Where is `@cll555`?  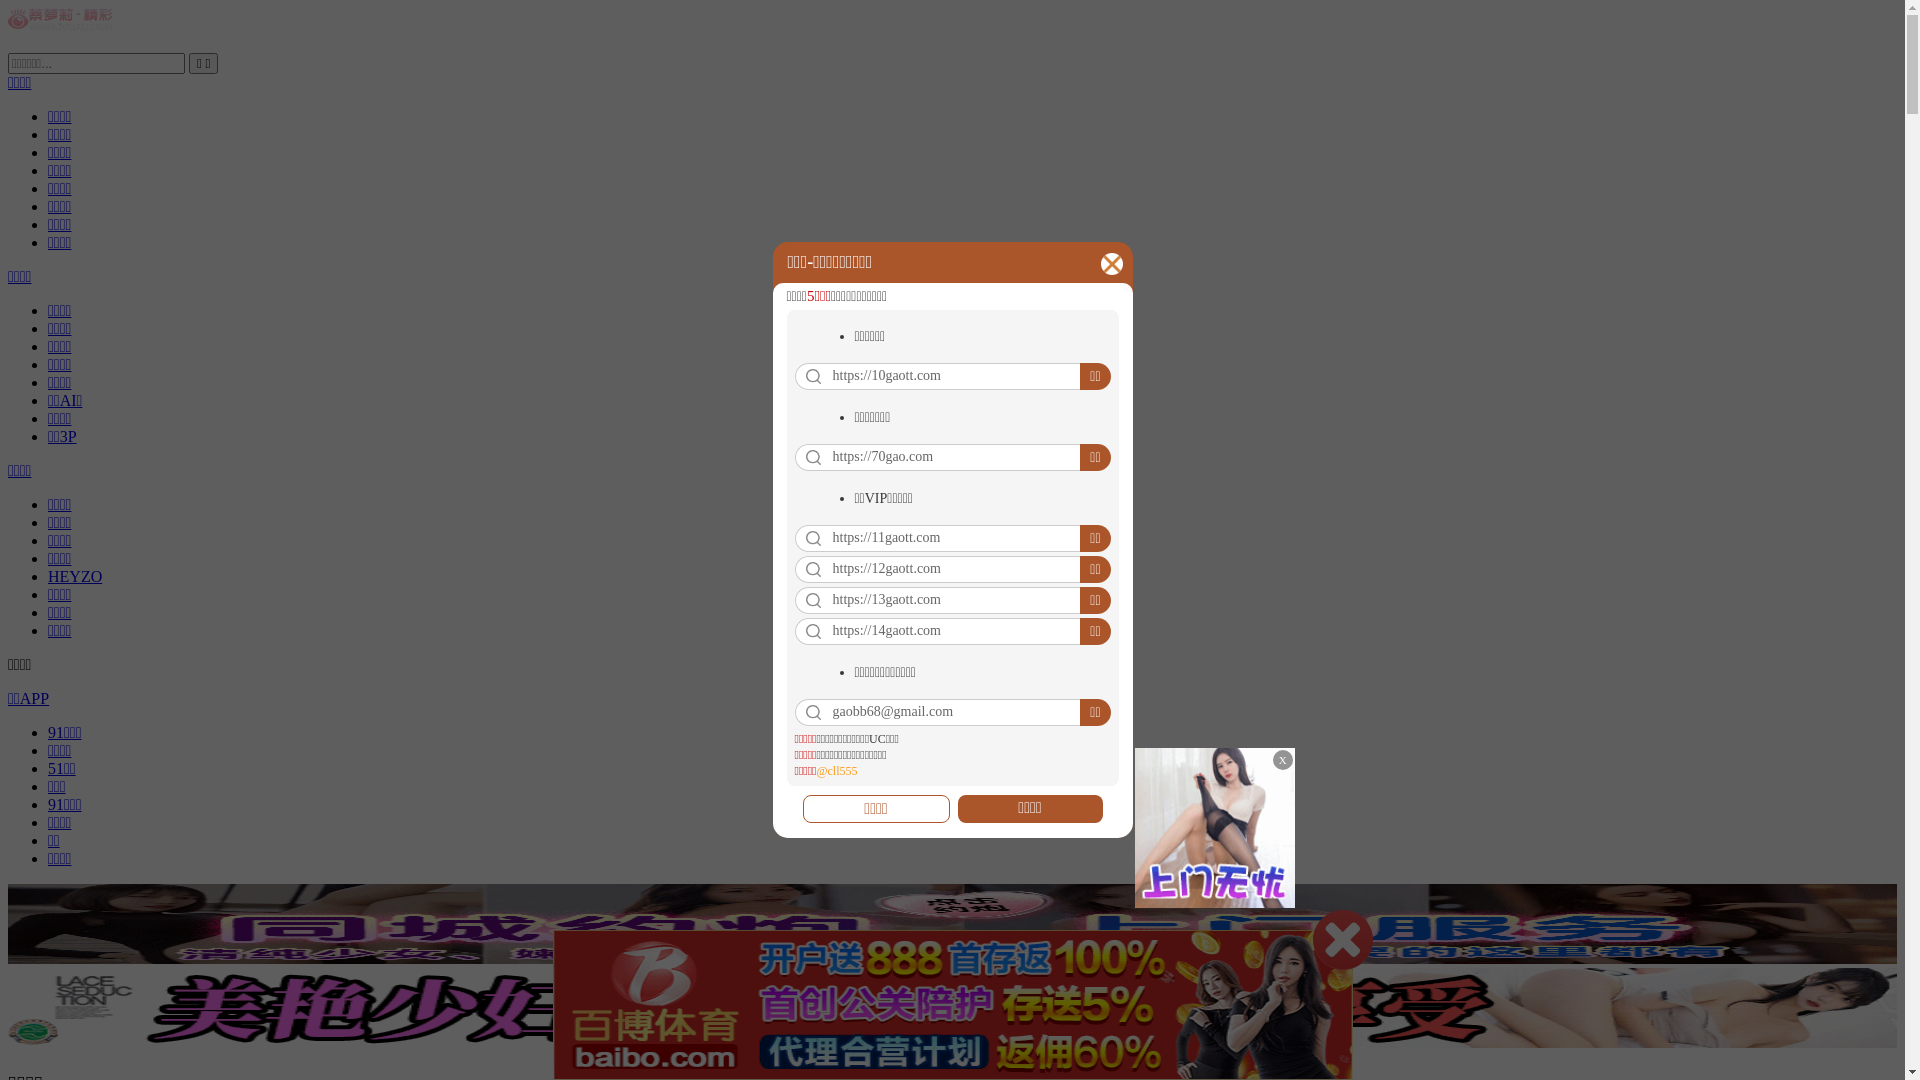
@cll555 is located at coordinates (836, 772).